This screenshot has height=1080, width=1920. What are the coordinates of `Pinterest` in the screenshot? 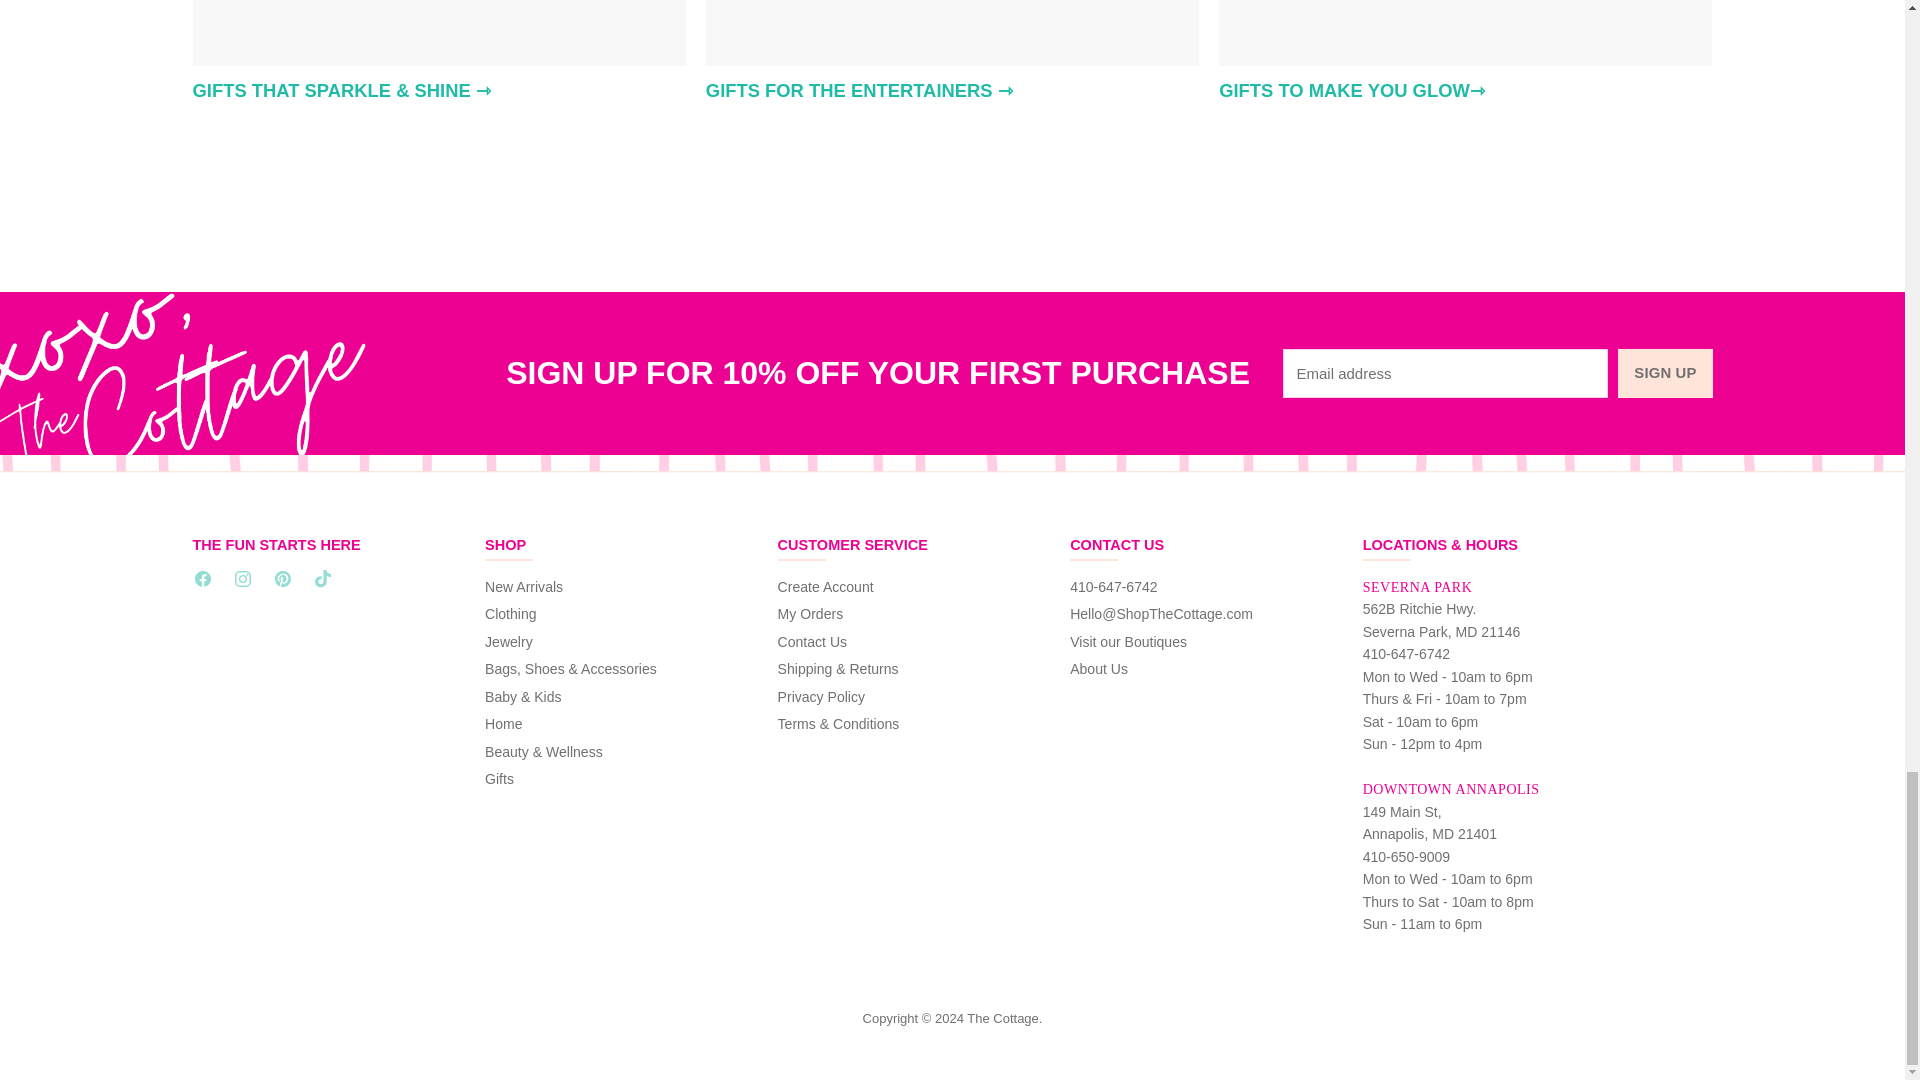 It's located at (286, 582).